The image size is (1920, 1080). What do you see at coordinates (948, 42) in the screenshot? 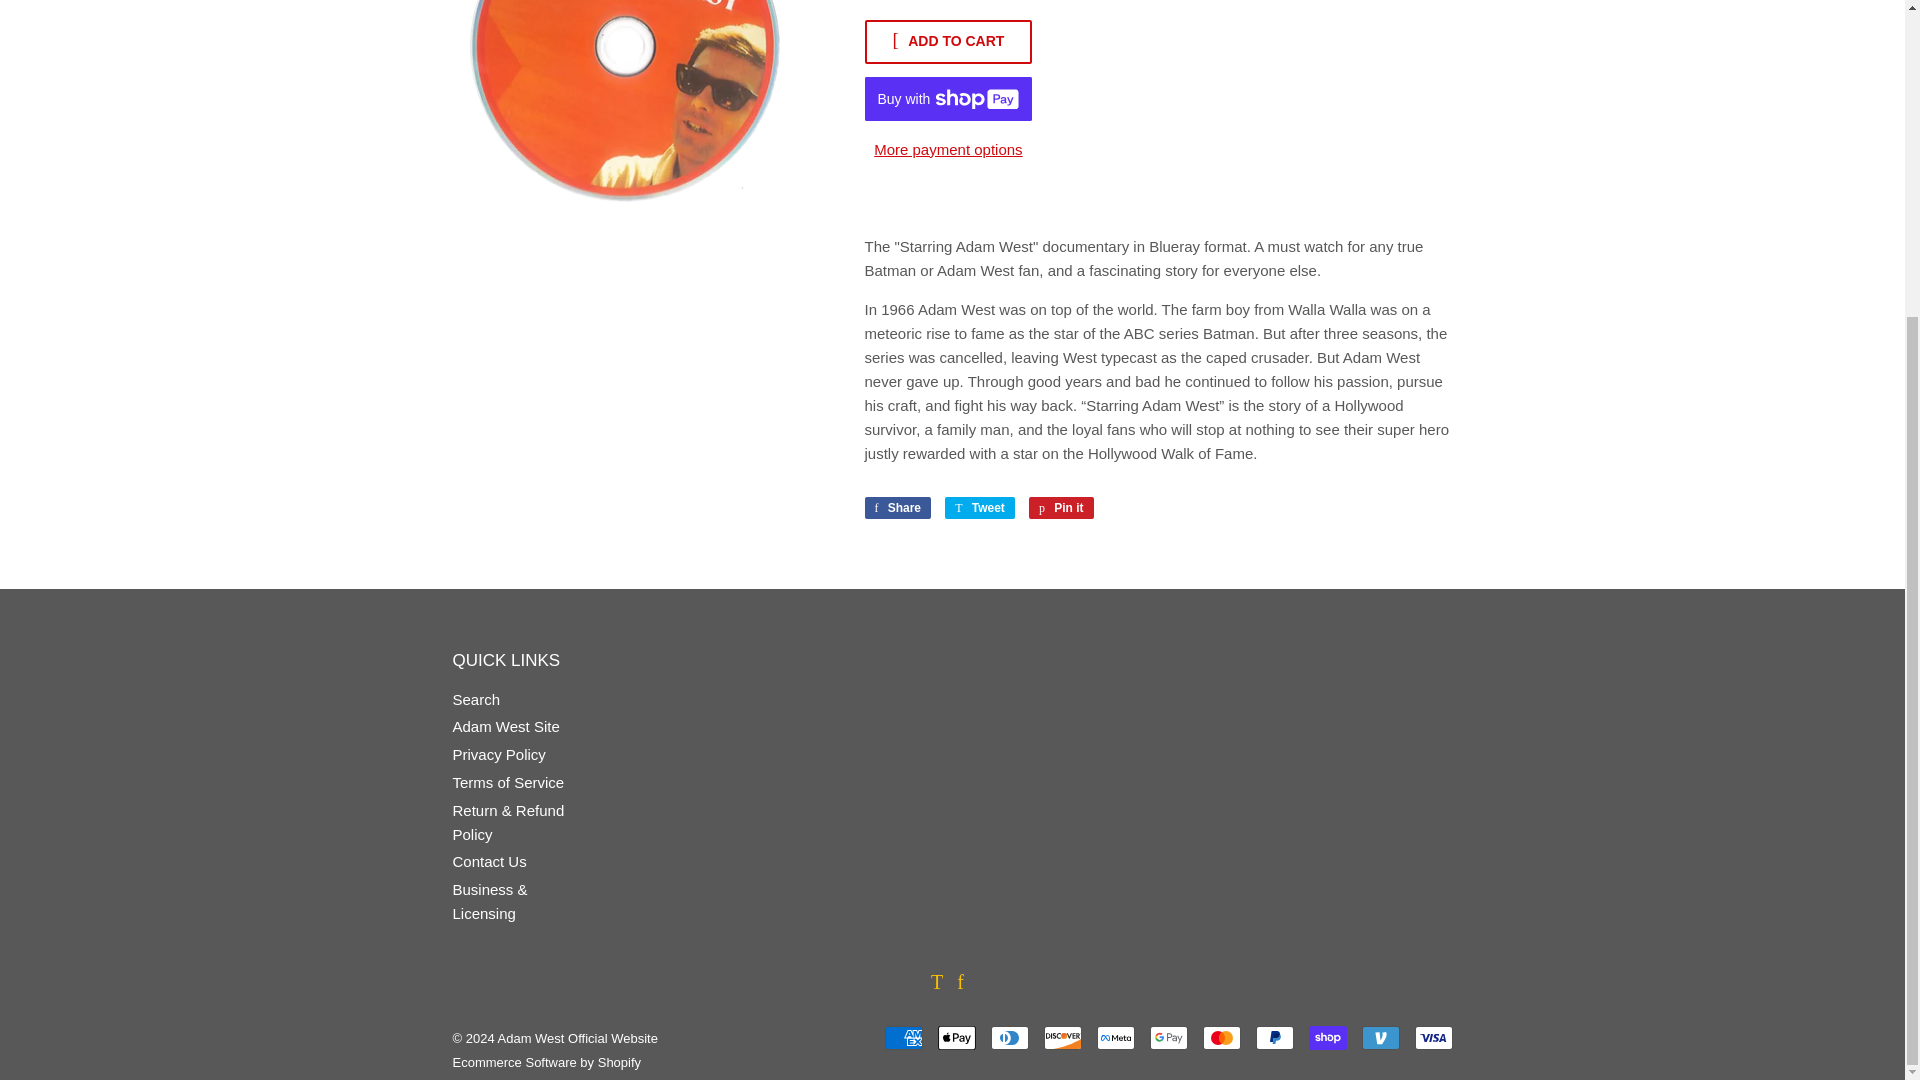
I see `Tweet on Twitter` at bounding box center [948, 42].